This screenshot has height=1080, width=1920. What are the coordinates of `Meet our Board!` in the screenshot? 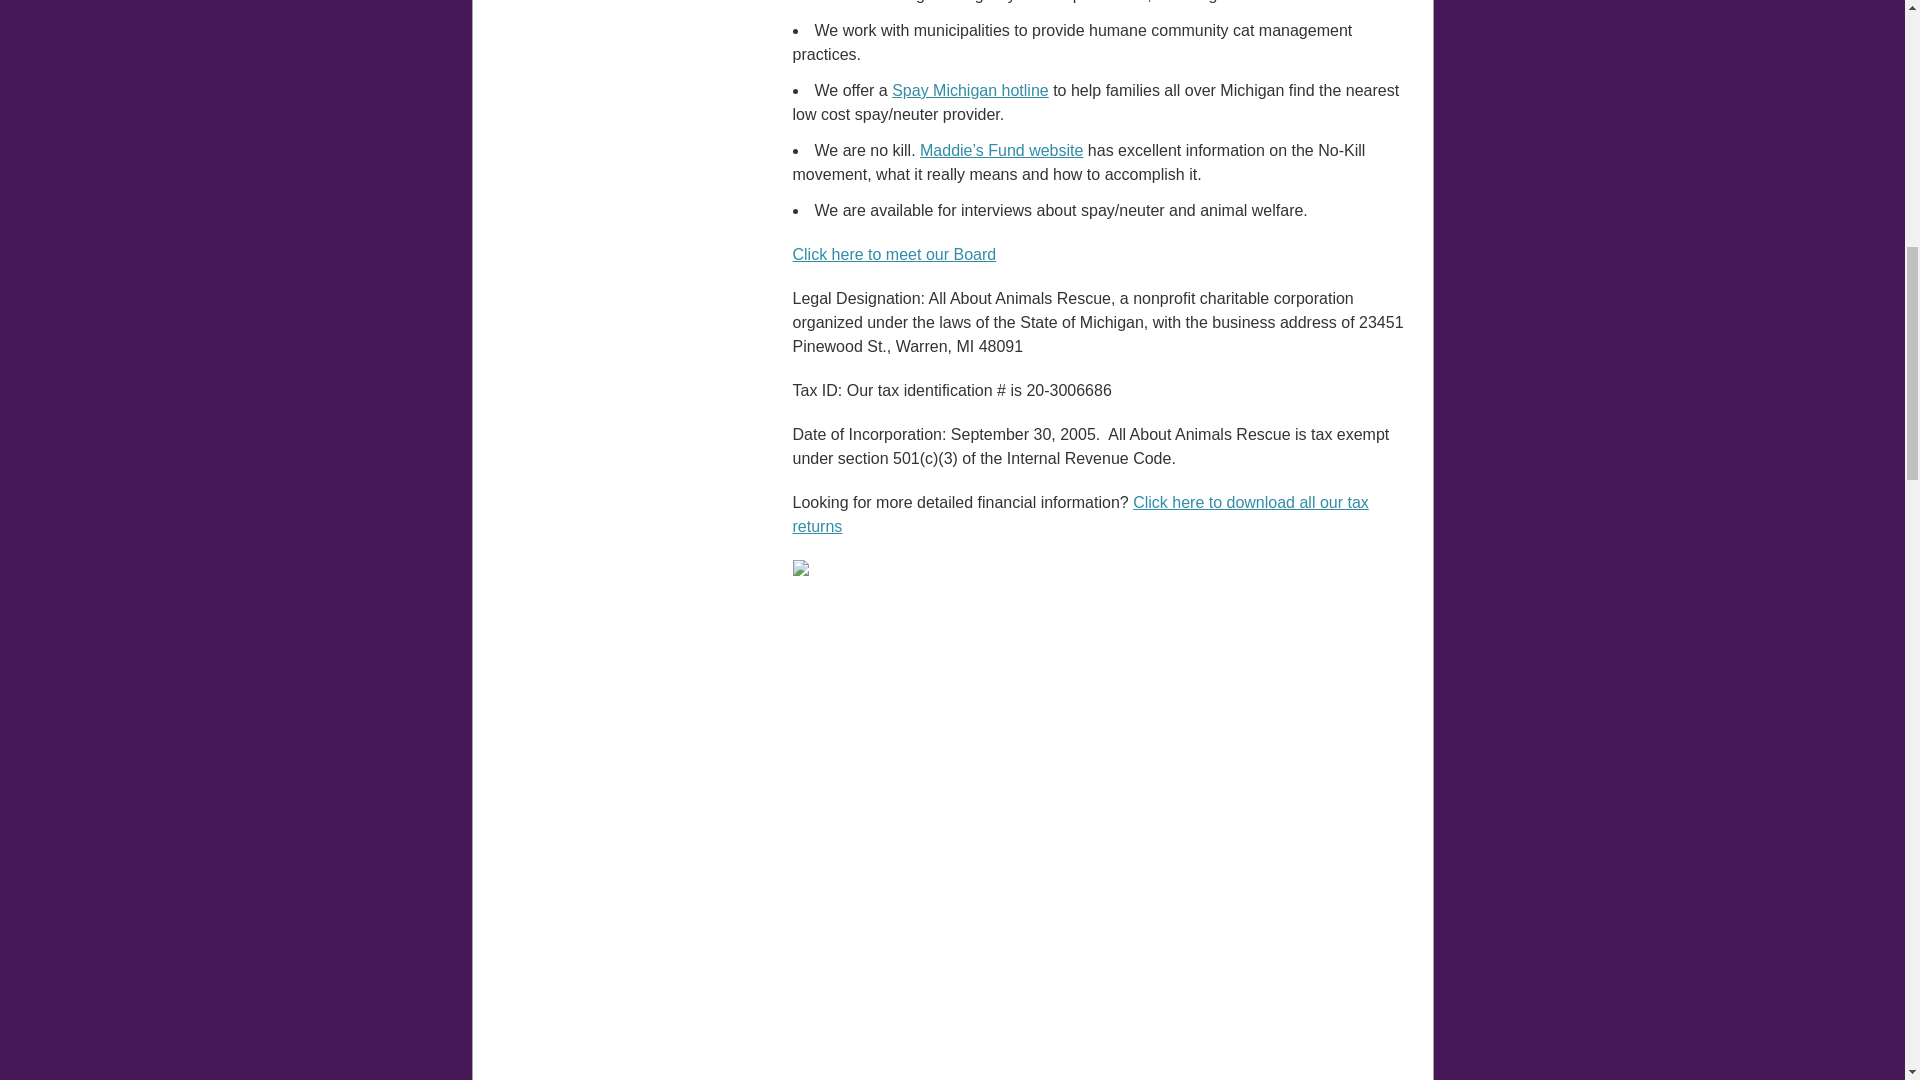 It's located at (894, 254).